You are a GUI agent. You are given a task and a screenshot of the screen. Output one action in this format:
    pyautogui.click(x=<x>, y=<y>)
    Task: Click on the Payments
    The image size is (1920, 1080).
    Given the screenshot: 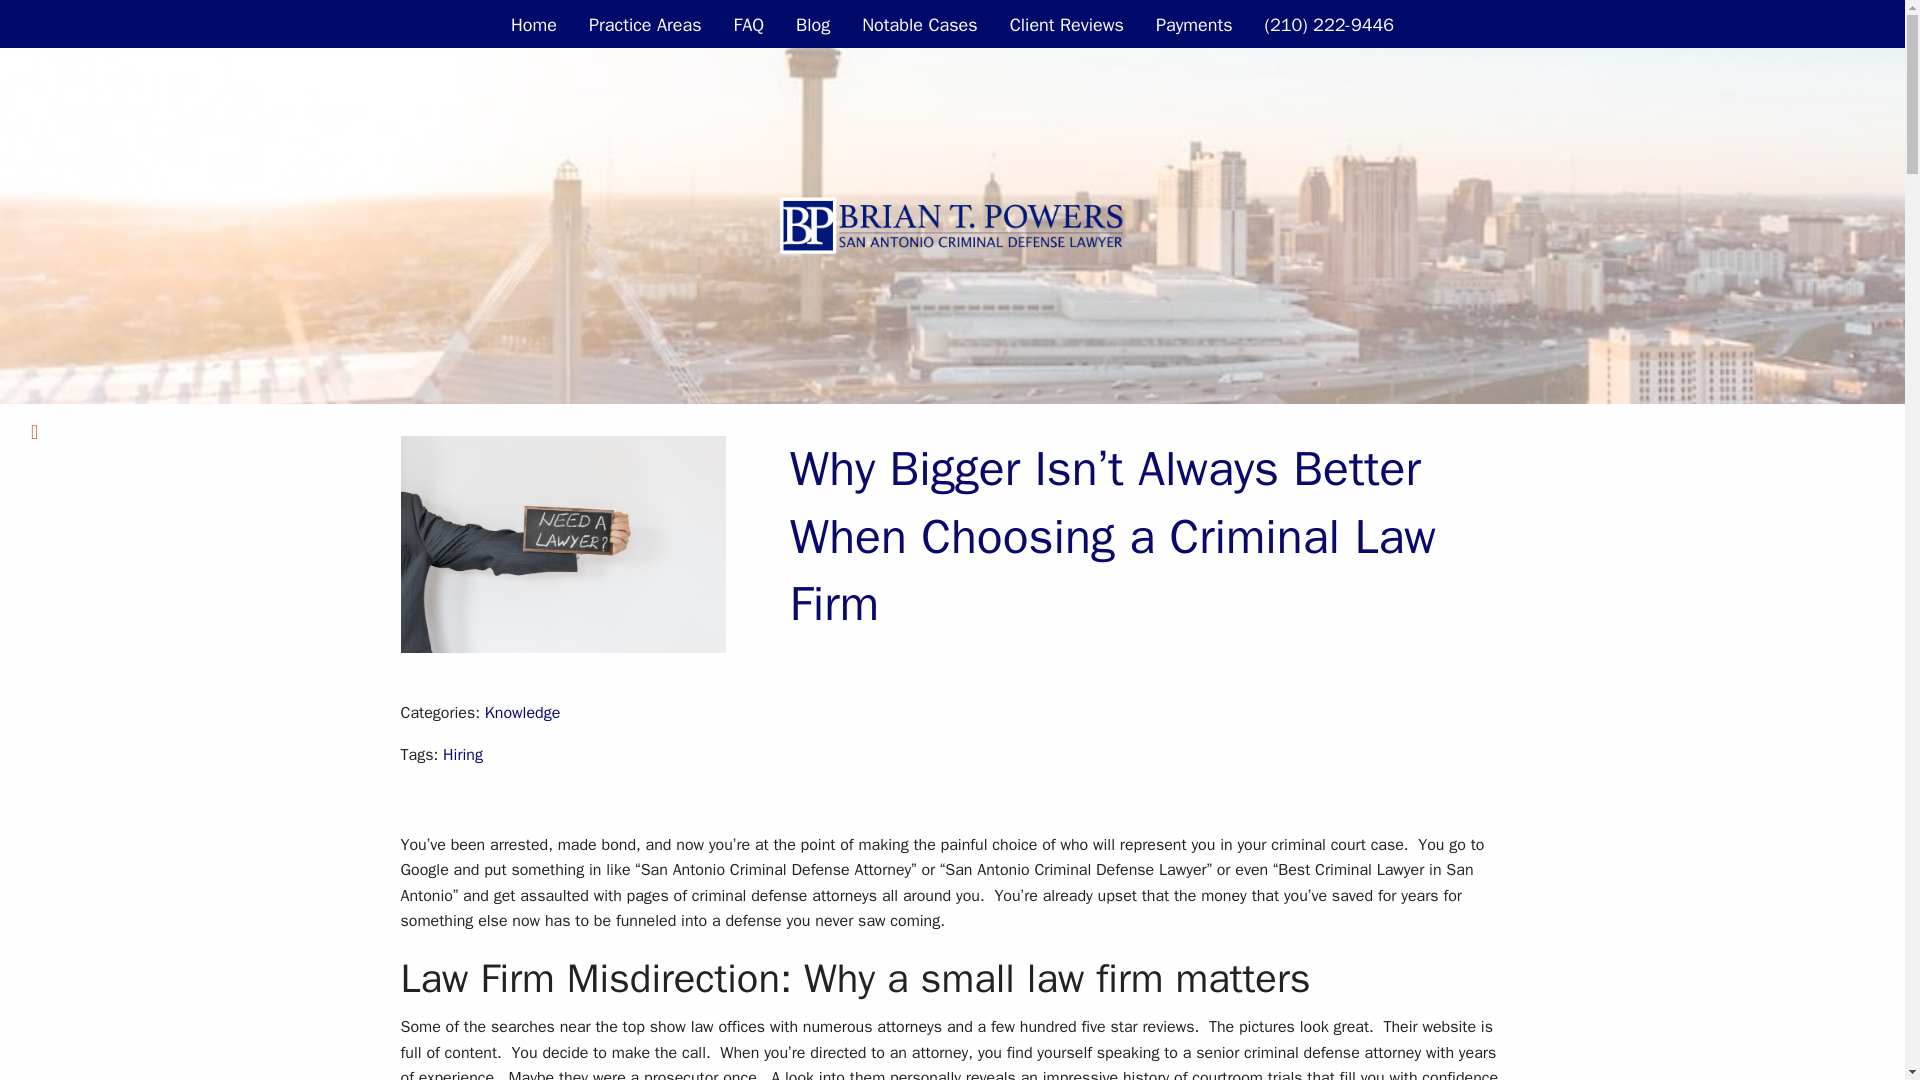 What is the action you would take?
    pyautogui.click(x=1194, y=24)
    